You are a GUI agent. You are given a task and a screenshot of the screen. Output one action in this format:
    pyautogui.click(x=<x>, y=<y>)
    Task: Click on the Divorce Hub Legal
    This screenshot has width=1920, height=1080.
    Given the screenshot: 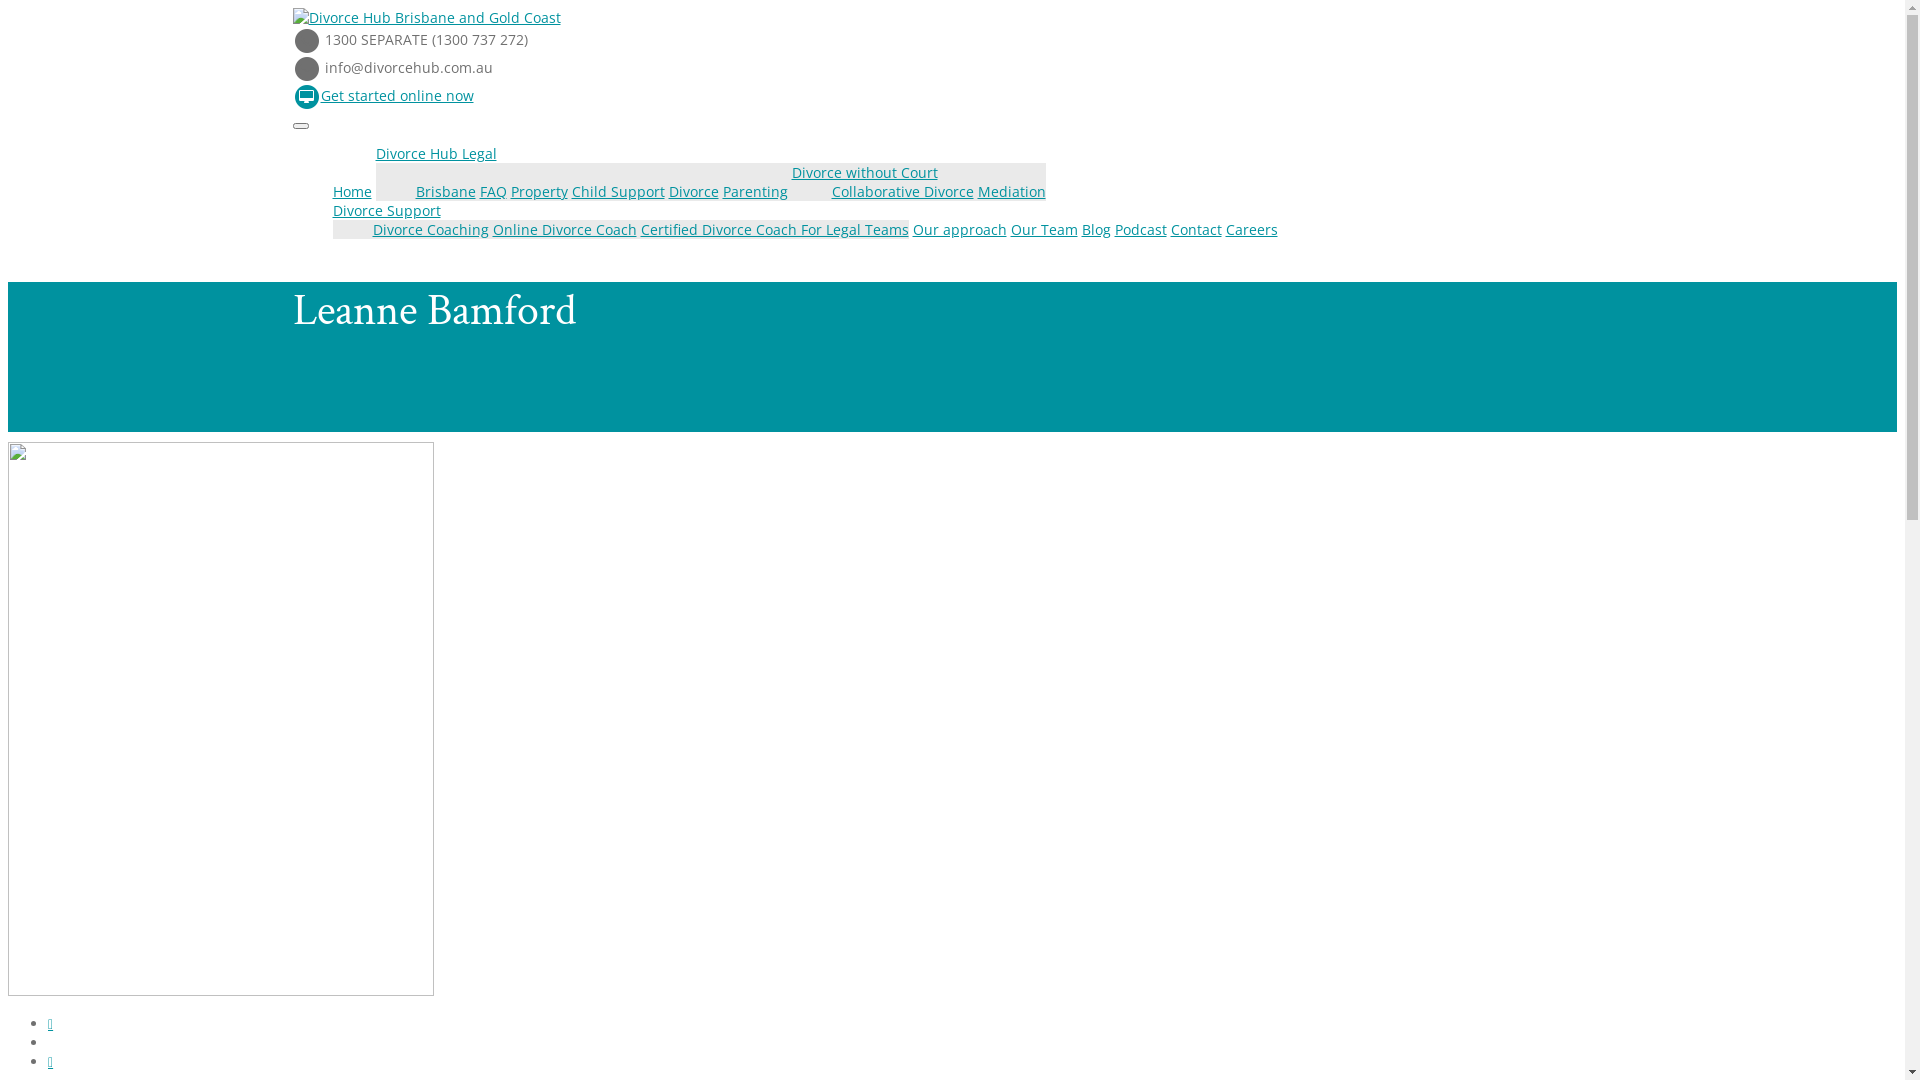 What is the action you would take?
    pyautogui.click(x=436, y=154)
    